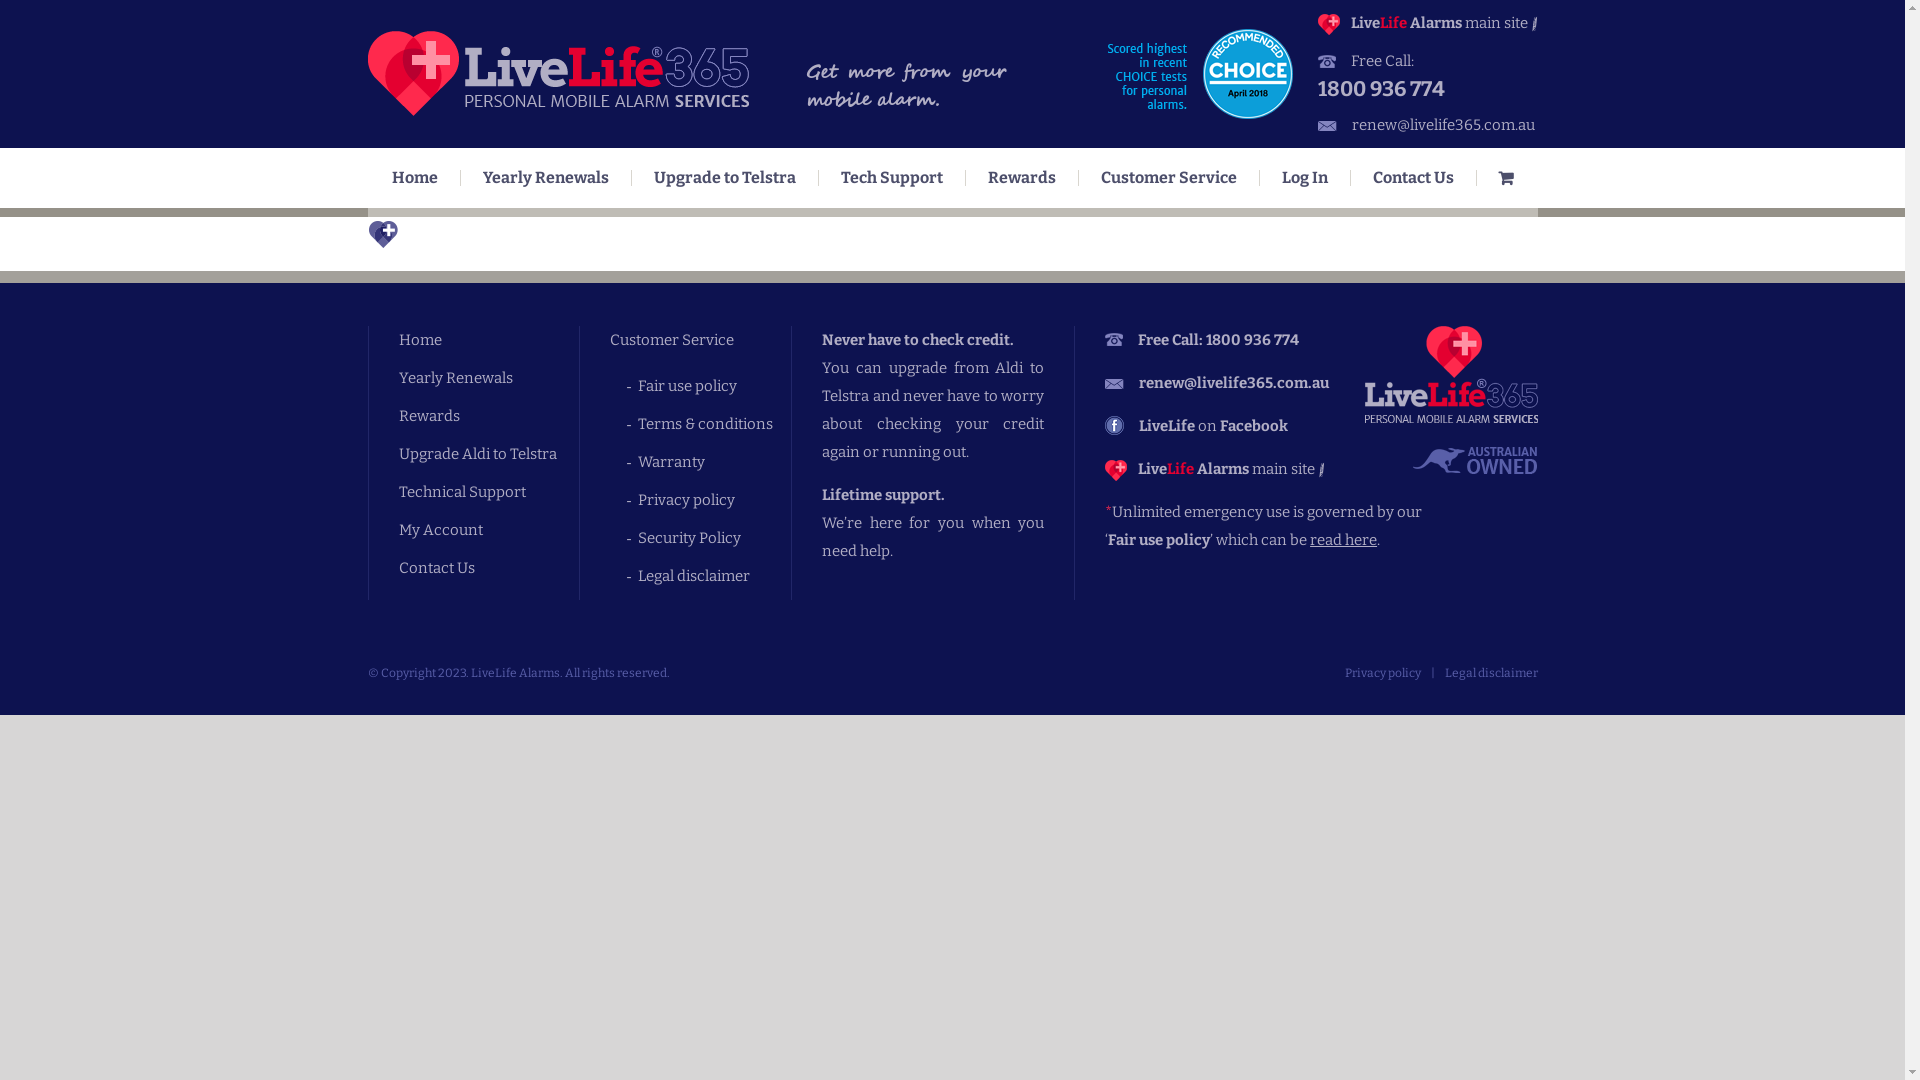 The height and width of the screenshot is (1080, 1920). What do you see at coordinates (1490, 673) in the screenshot?
I see `Legal disclaimer` at bounding box center [1490, 673].